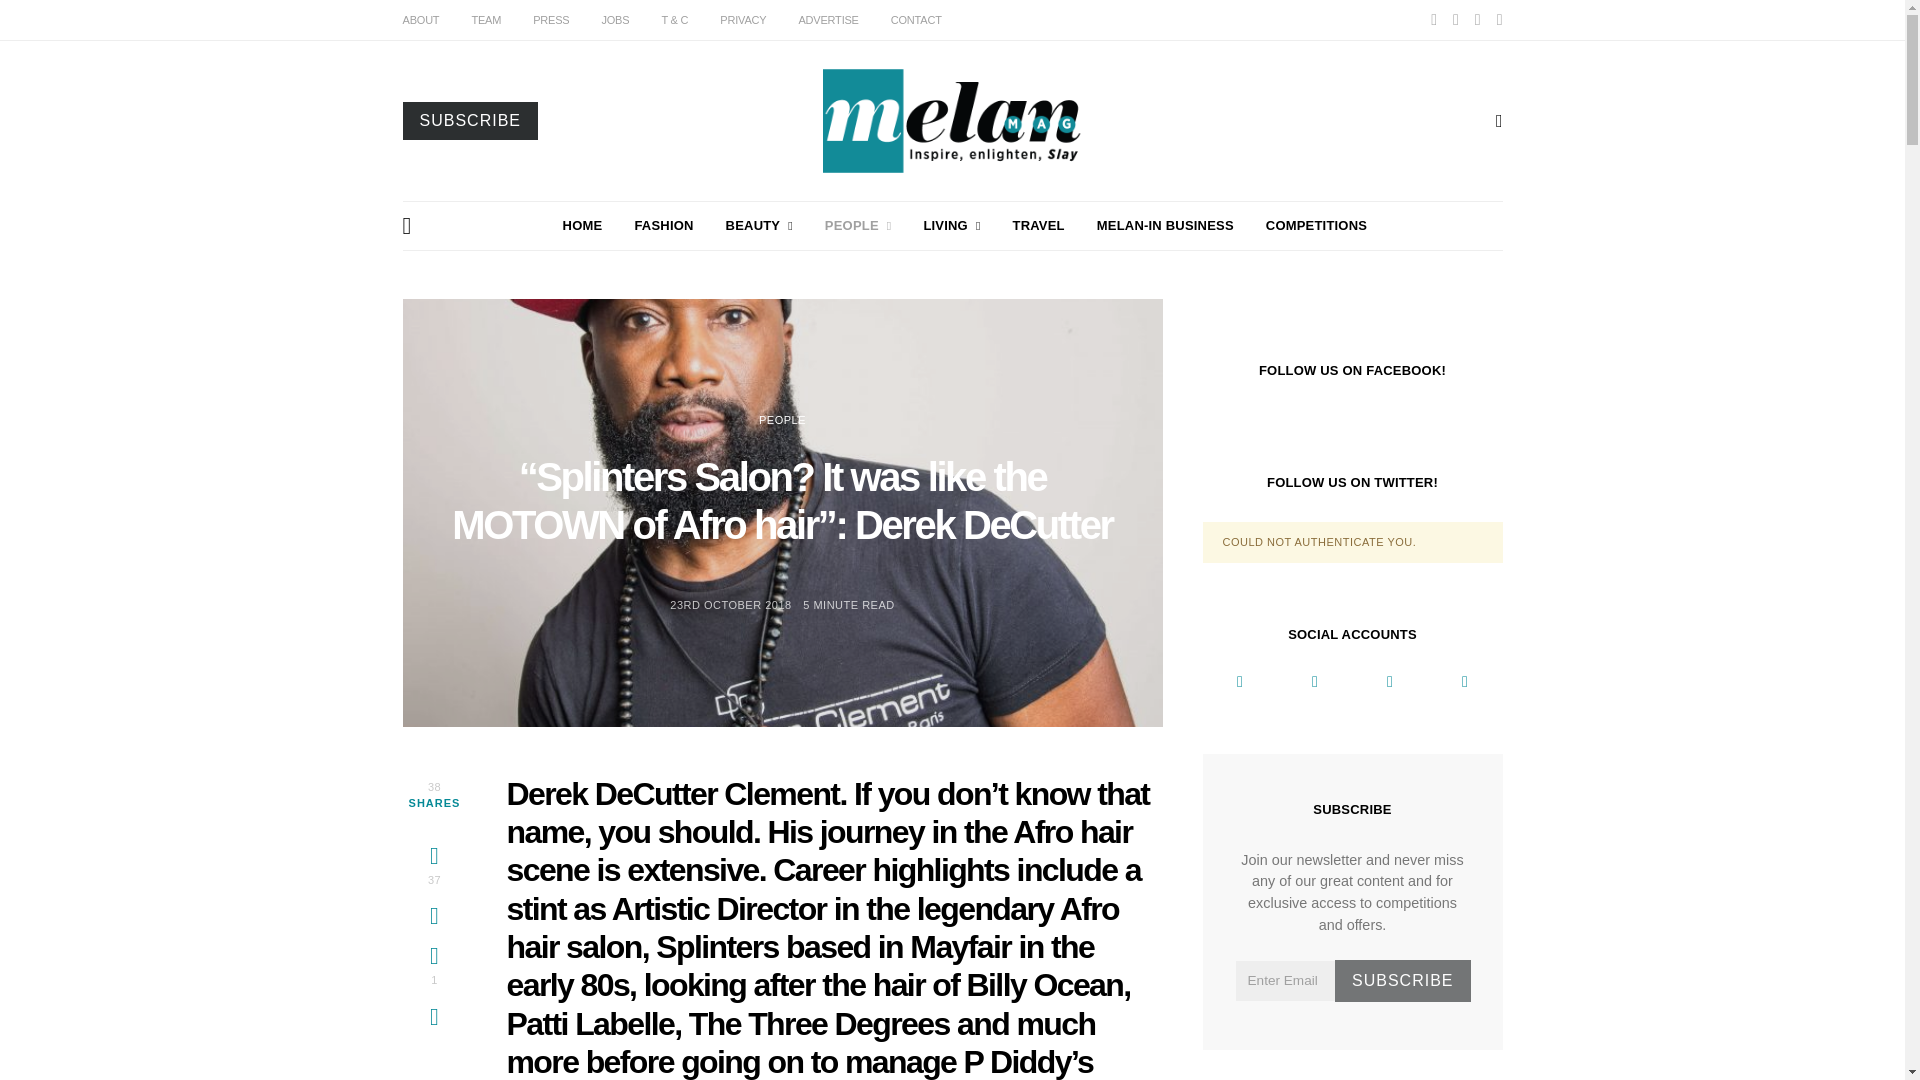 Image resolution: width=1920 pixels, height=1080 pixels. What do you see at coordinates (469, 120) in the screenshot?
I see `SUBSCRIBE` at bounding box center [469, 120].